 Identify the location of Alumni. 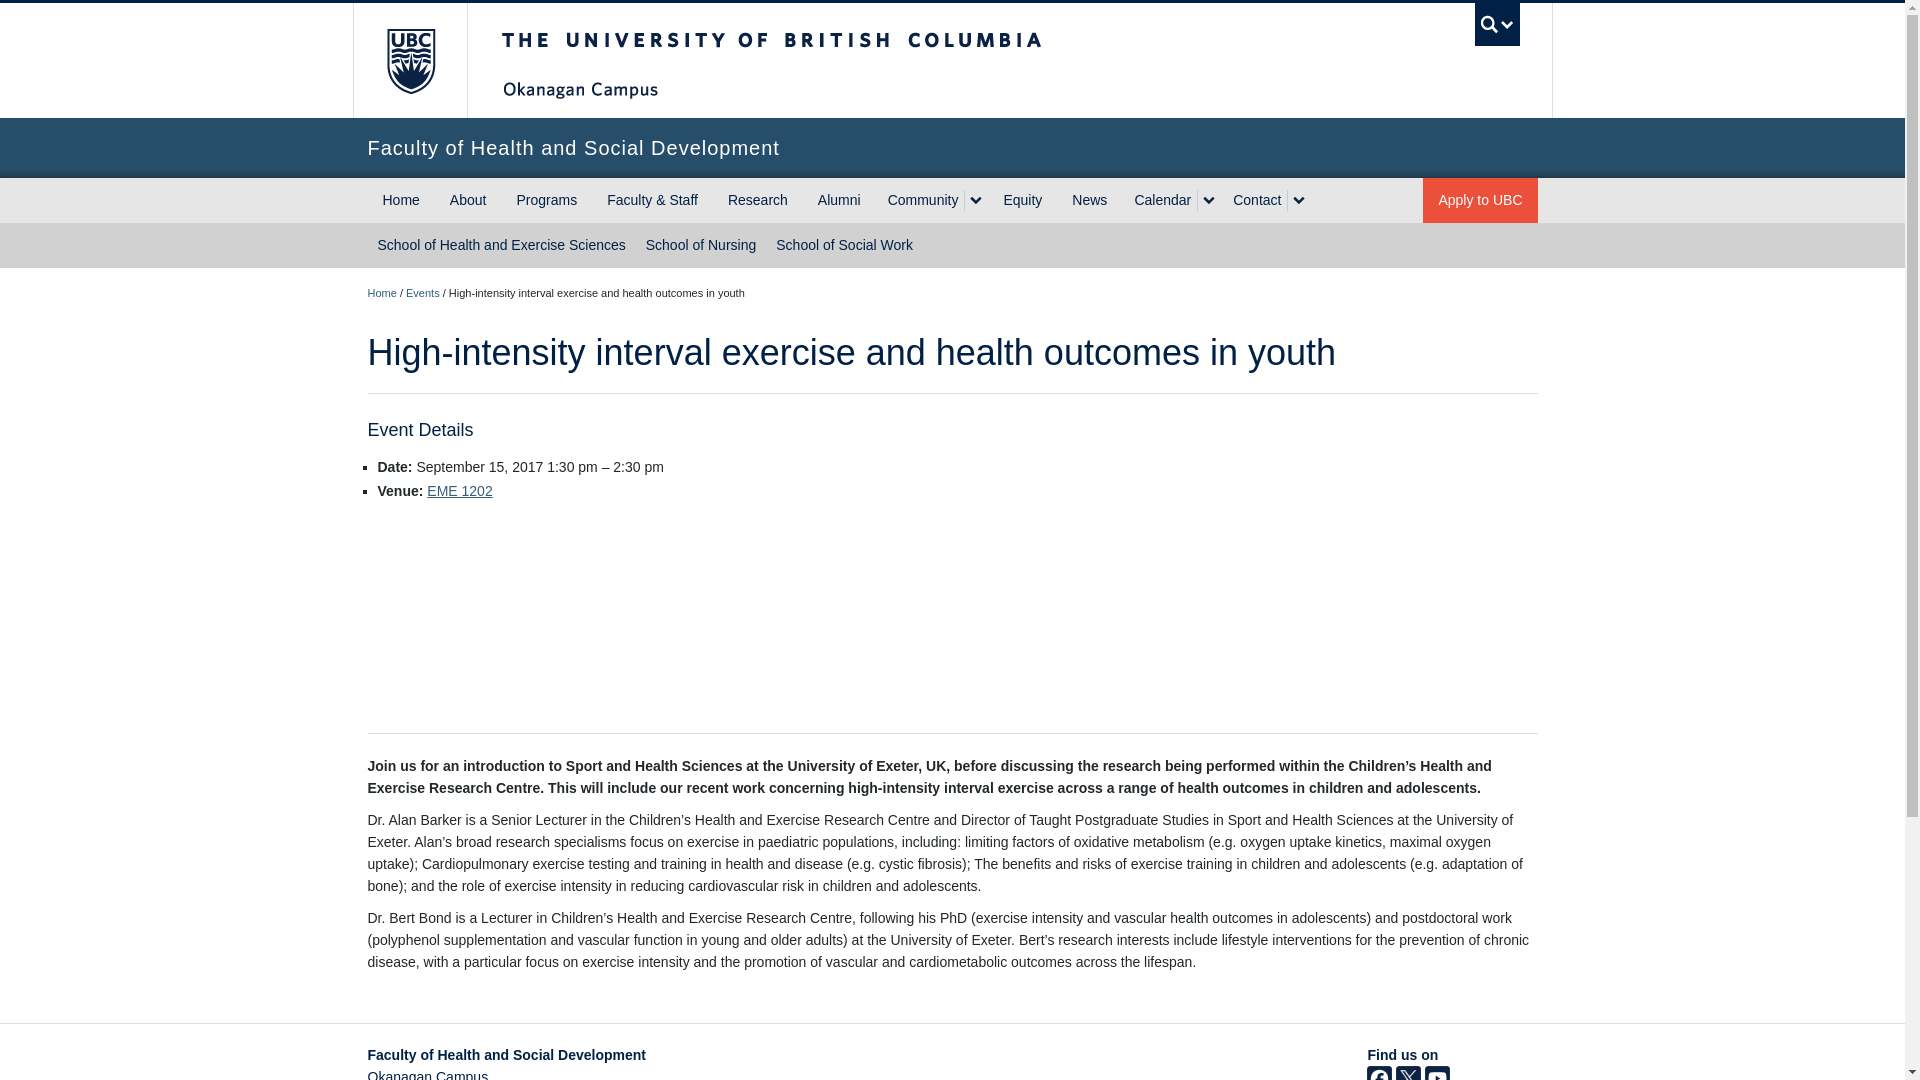
(838, 200).